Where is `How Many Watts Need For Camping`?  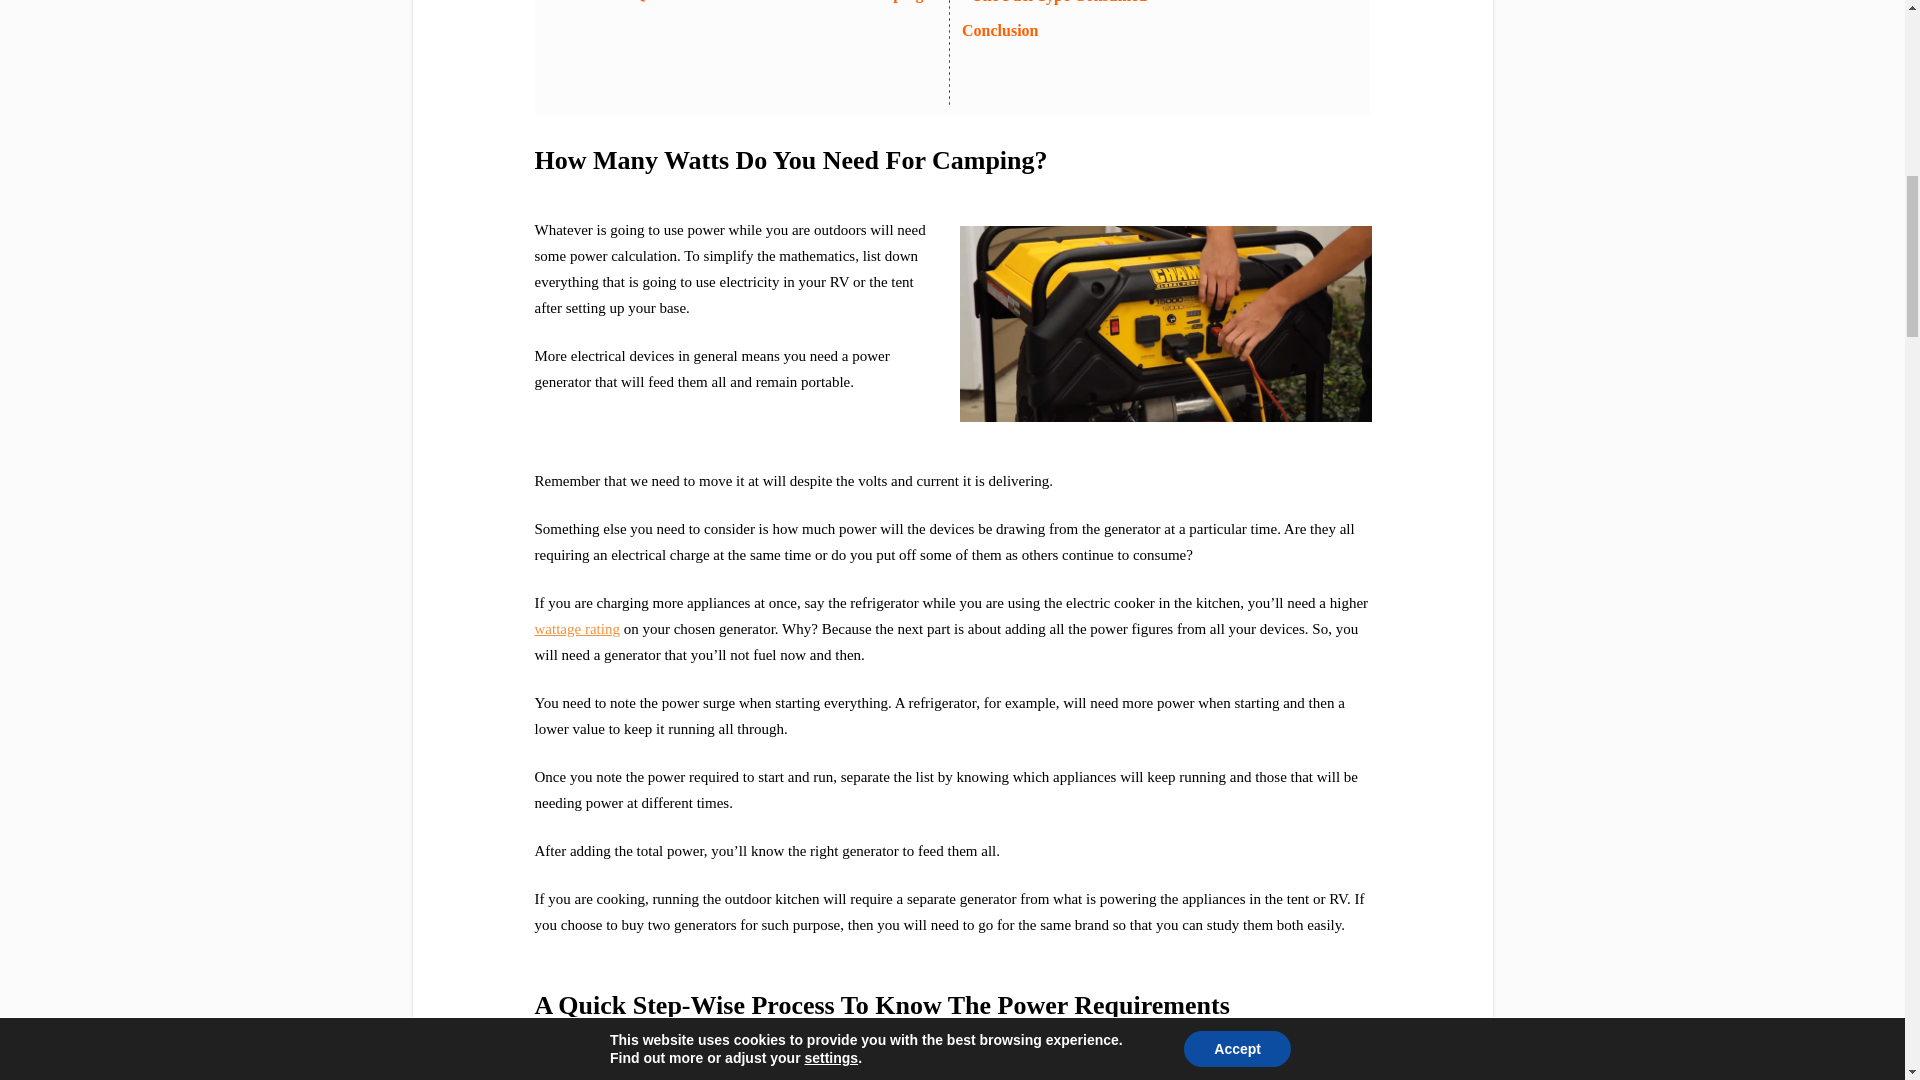
How Many Watts Need For Camping is located at coordinates (1166, 324).